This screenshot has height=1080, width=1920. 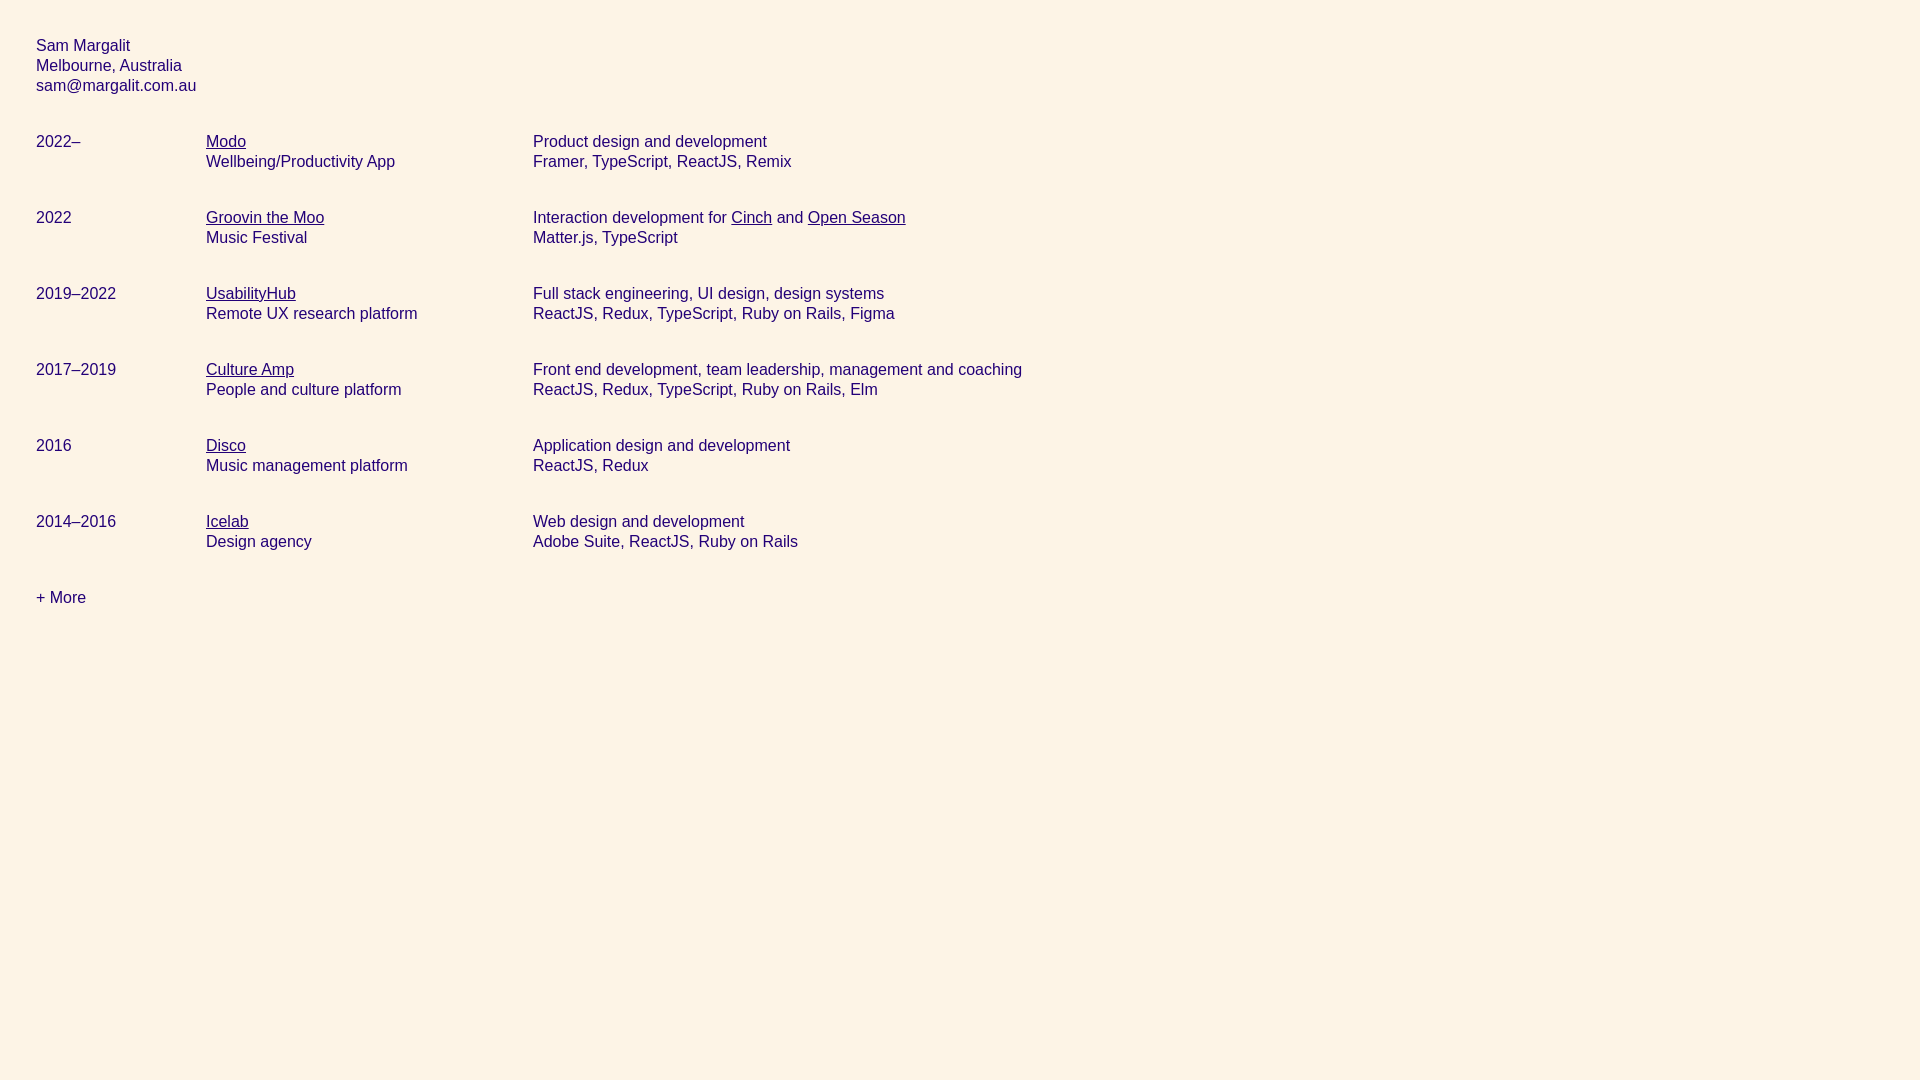 What do you see at coordinates (857, 218) in the screenshot?
I see `Open Season` at bounding box center [857, 218].